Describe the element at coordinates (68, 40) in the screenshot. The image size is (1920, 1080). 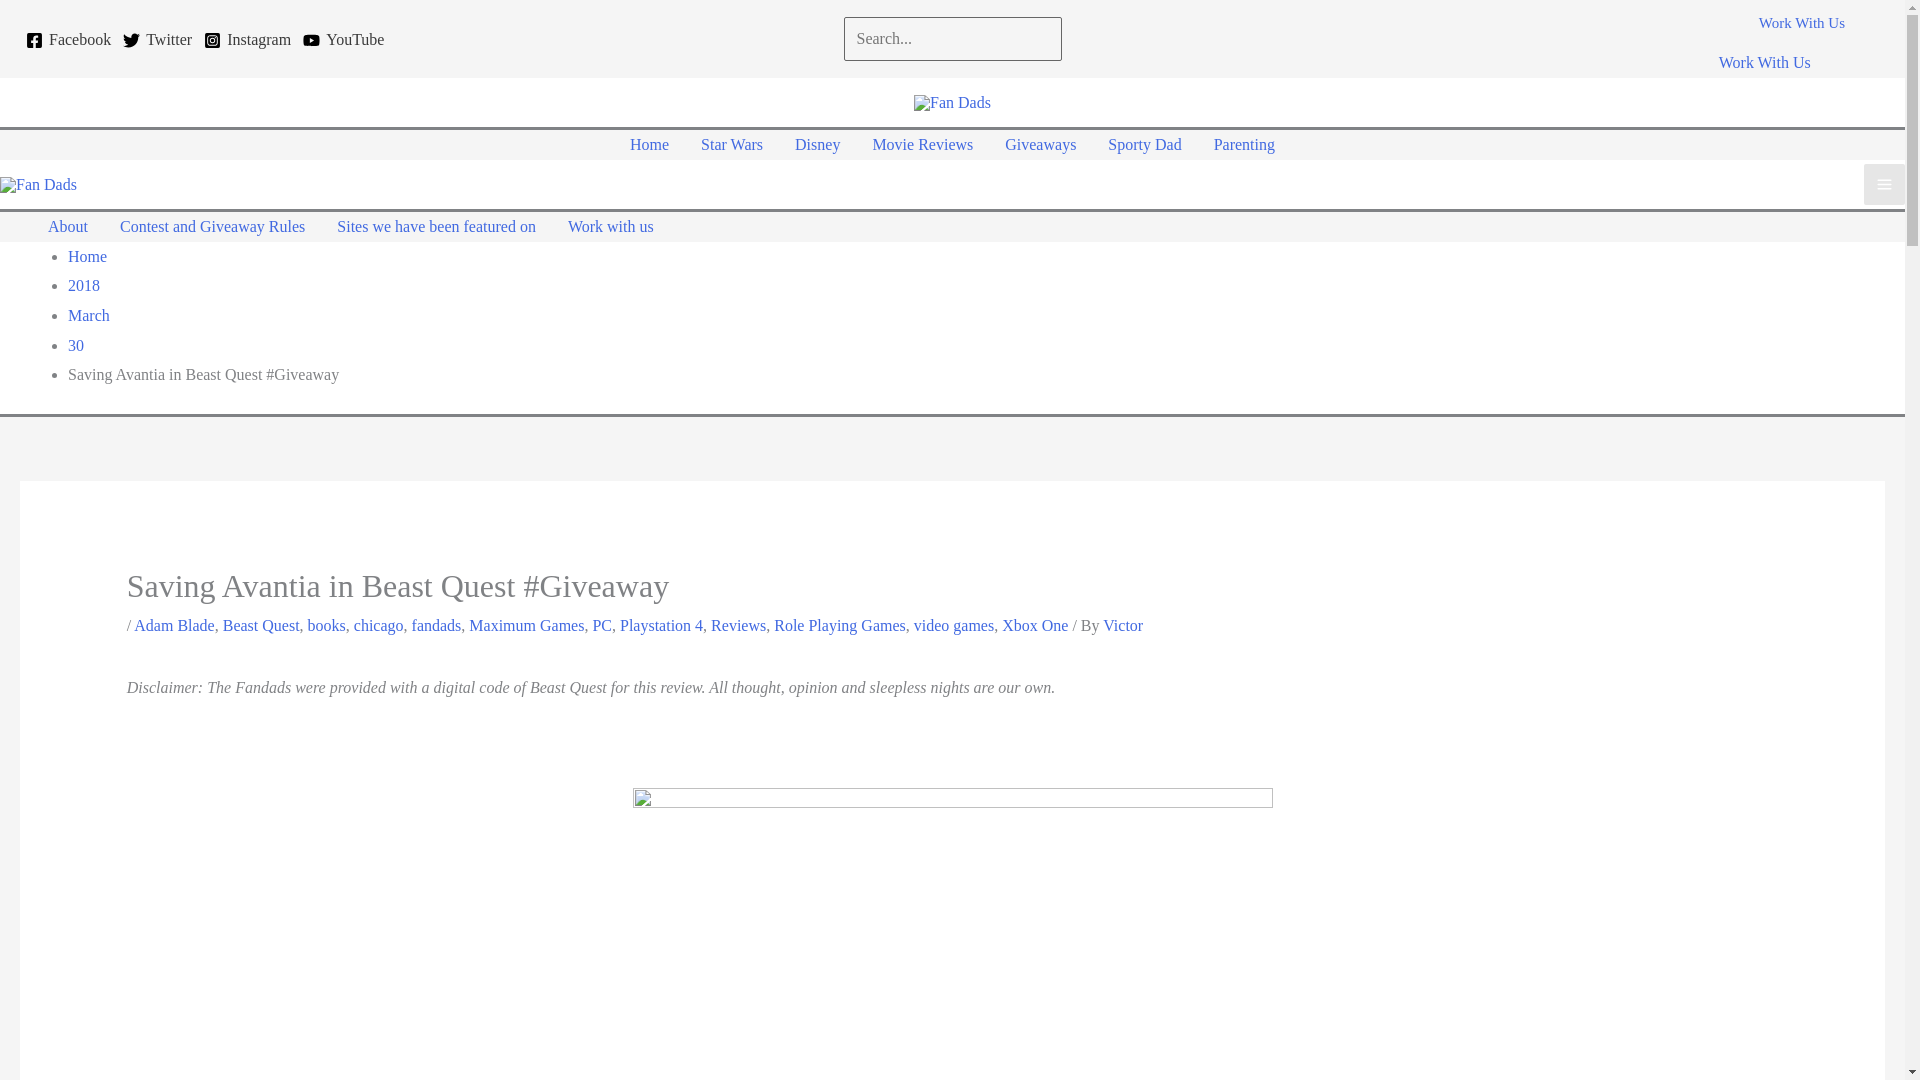
I see `Facebook` at that location.